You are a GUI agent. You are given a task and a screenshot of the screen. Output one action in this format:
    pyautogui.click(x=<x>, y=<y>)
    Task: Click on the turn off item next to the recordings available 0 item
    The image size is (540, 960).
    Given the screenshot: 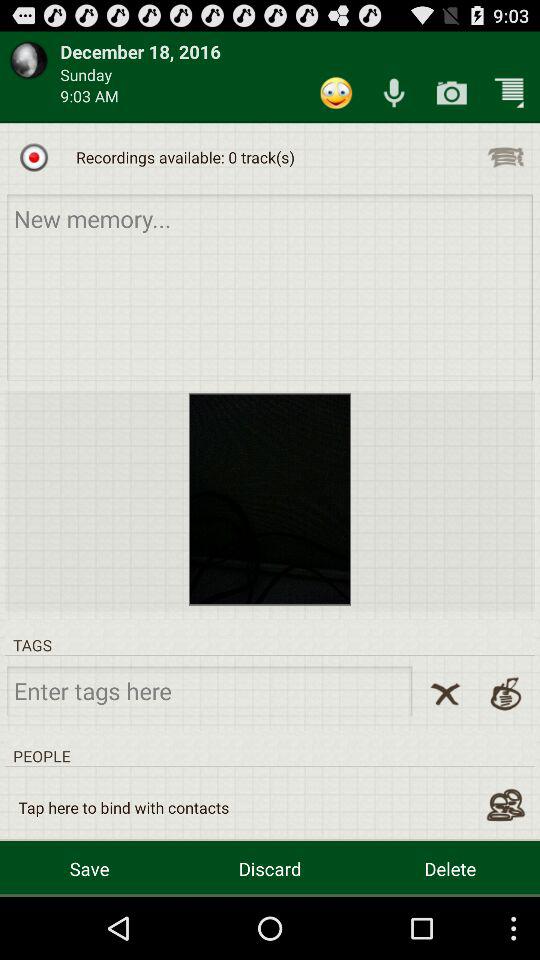 What is the action you would take?
    pyautogui.click(x=505, y=157)
    